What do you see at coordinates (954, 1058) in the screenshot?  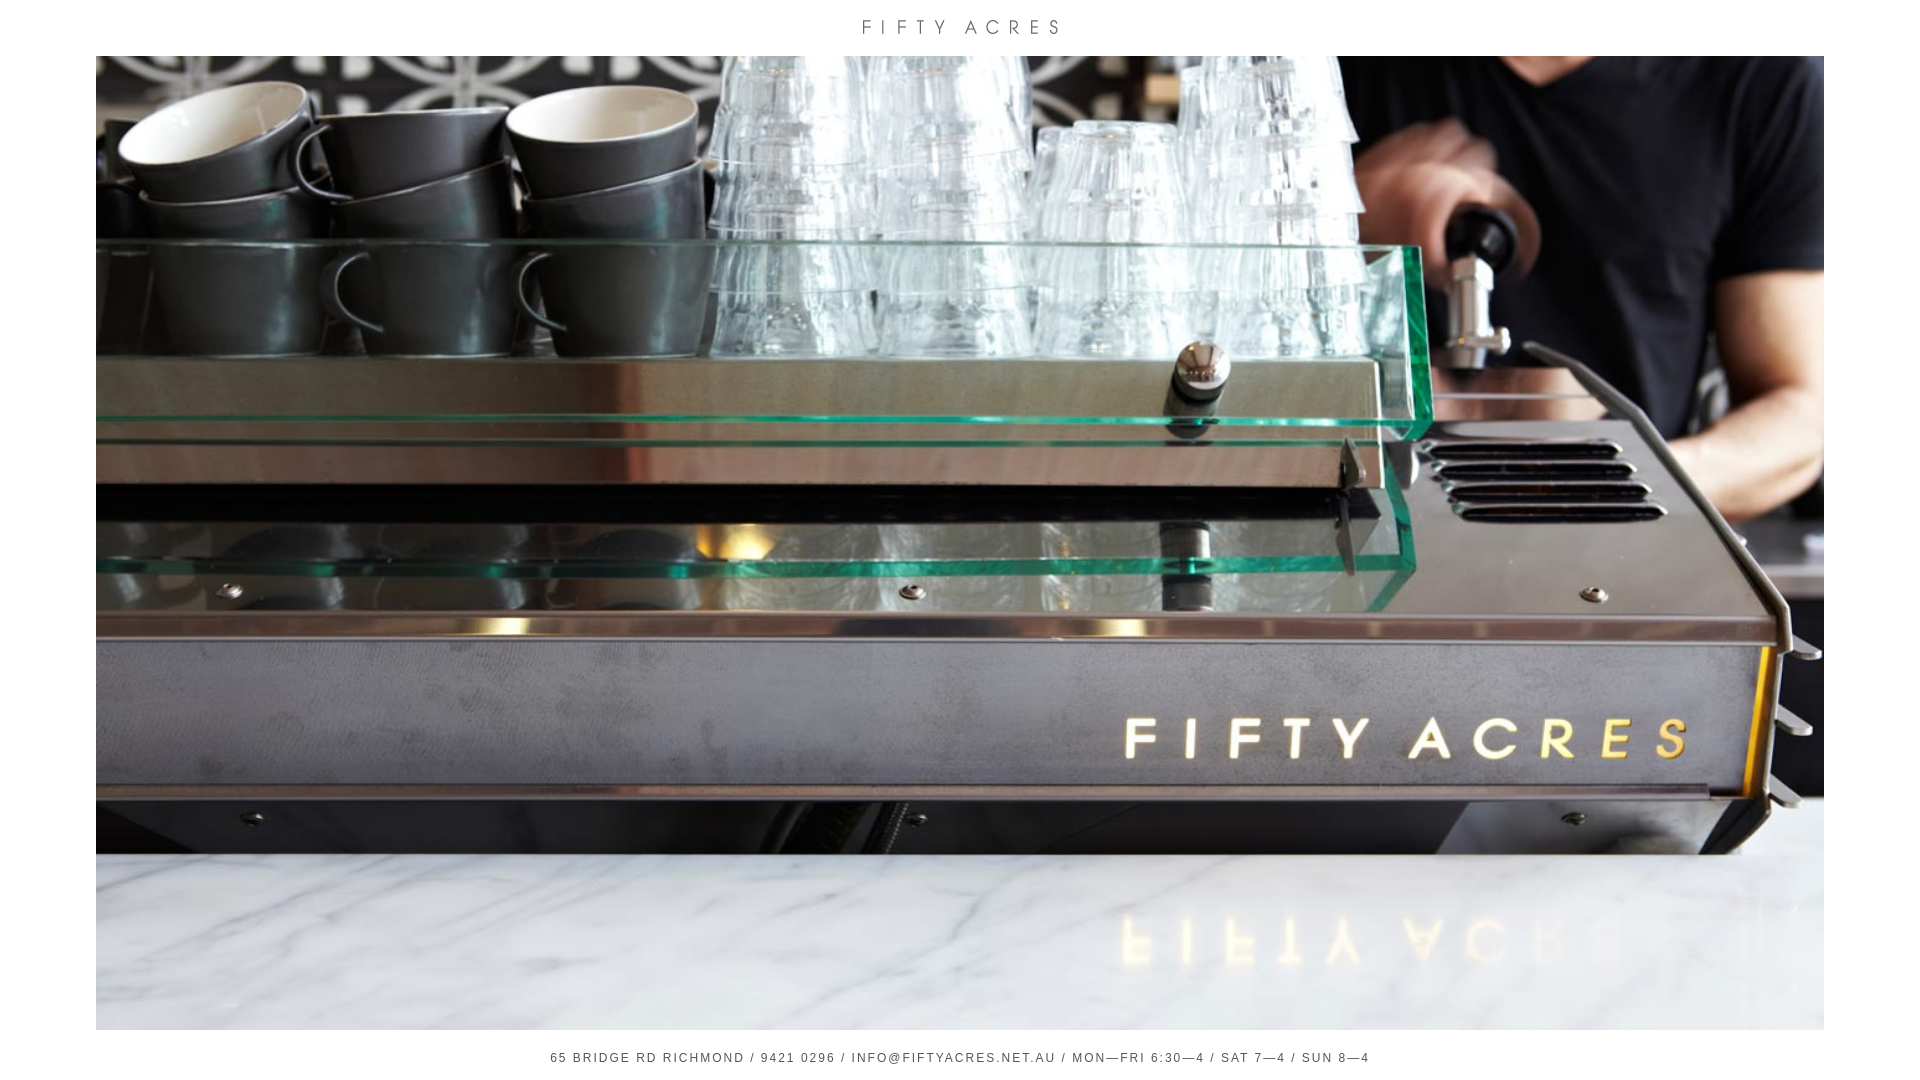 I see `INFO@FIFTYACRES.NET.AU` at bounding box center [954, 1058].